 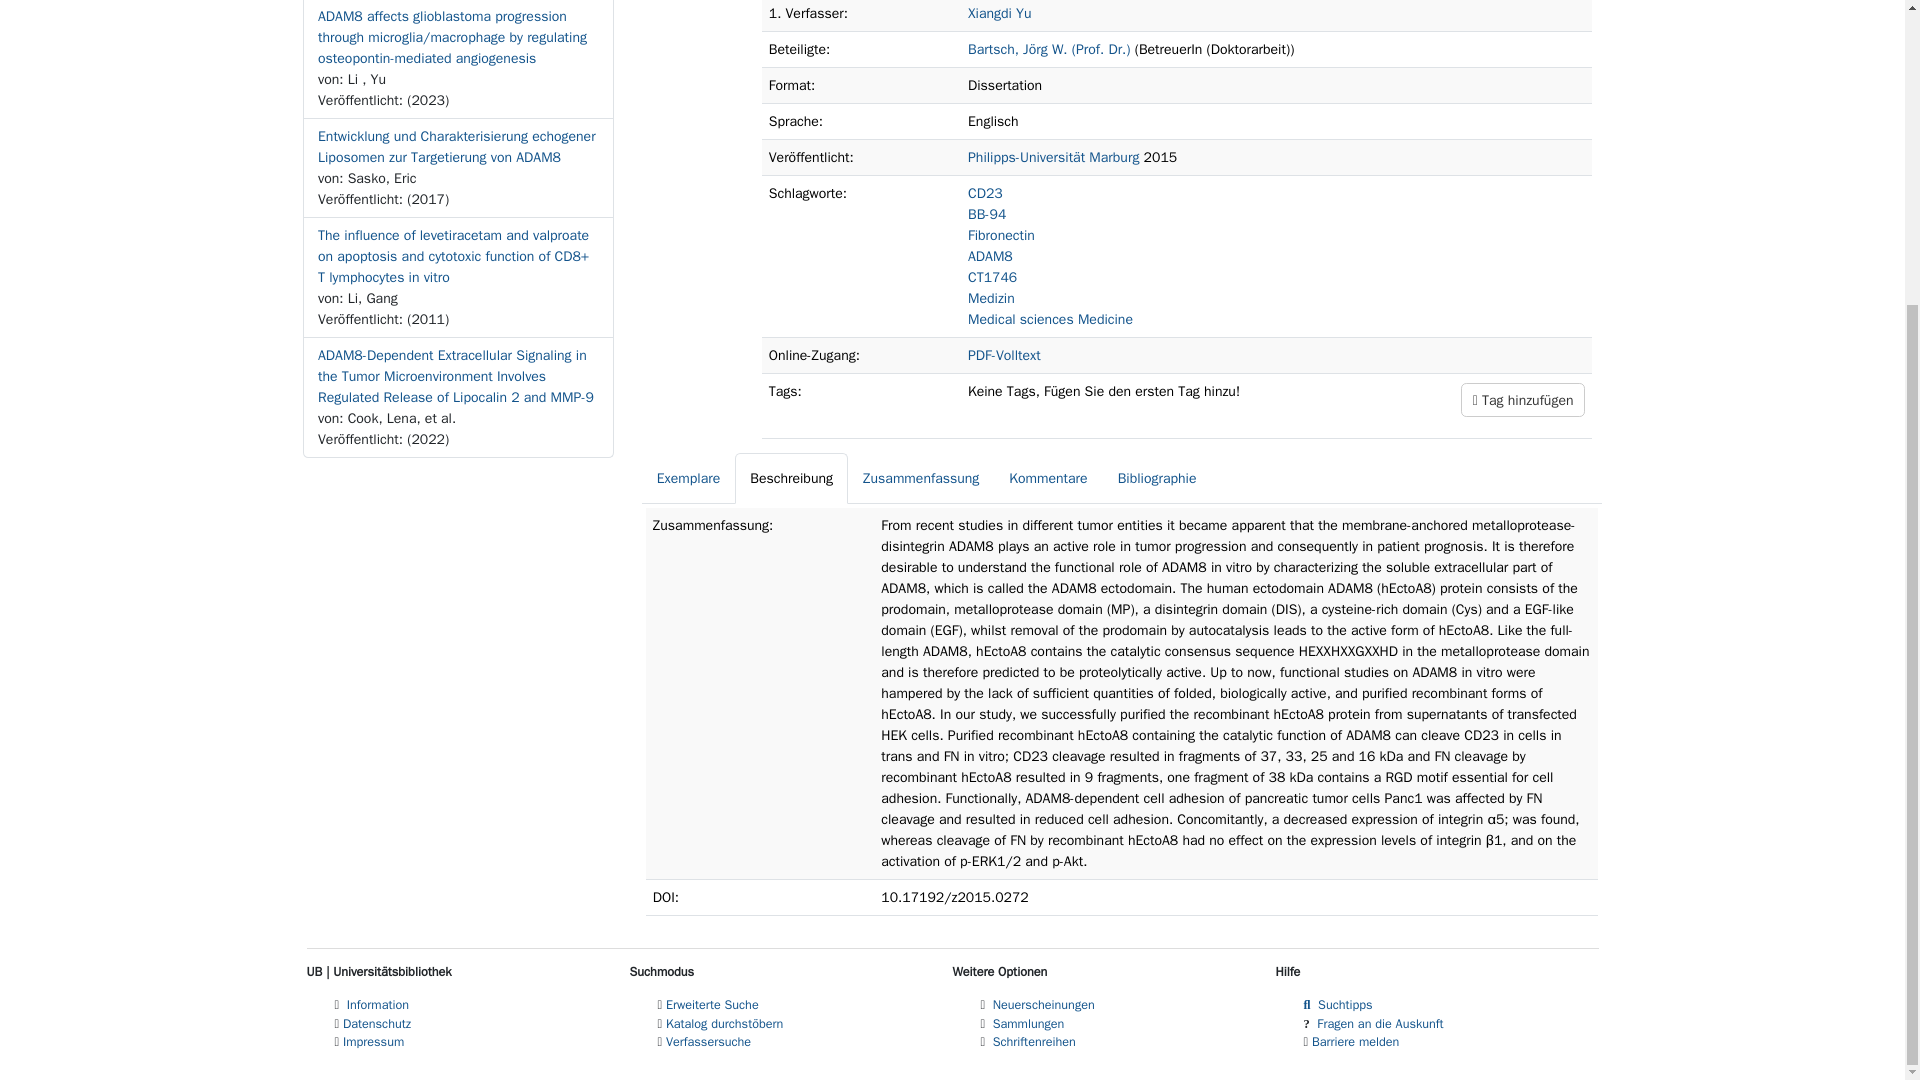 I want to click on BB-94, so click(x=986, y=214).